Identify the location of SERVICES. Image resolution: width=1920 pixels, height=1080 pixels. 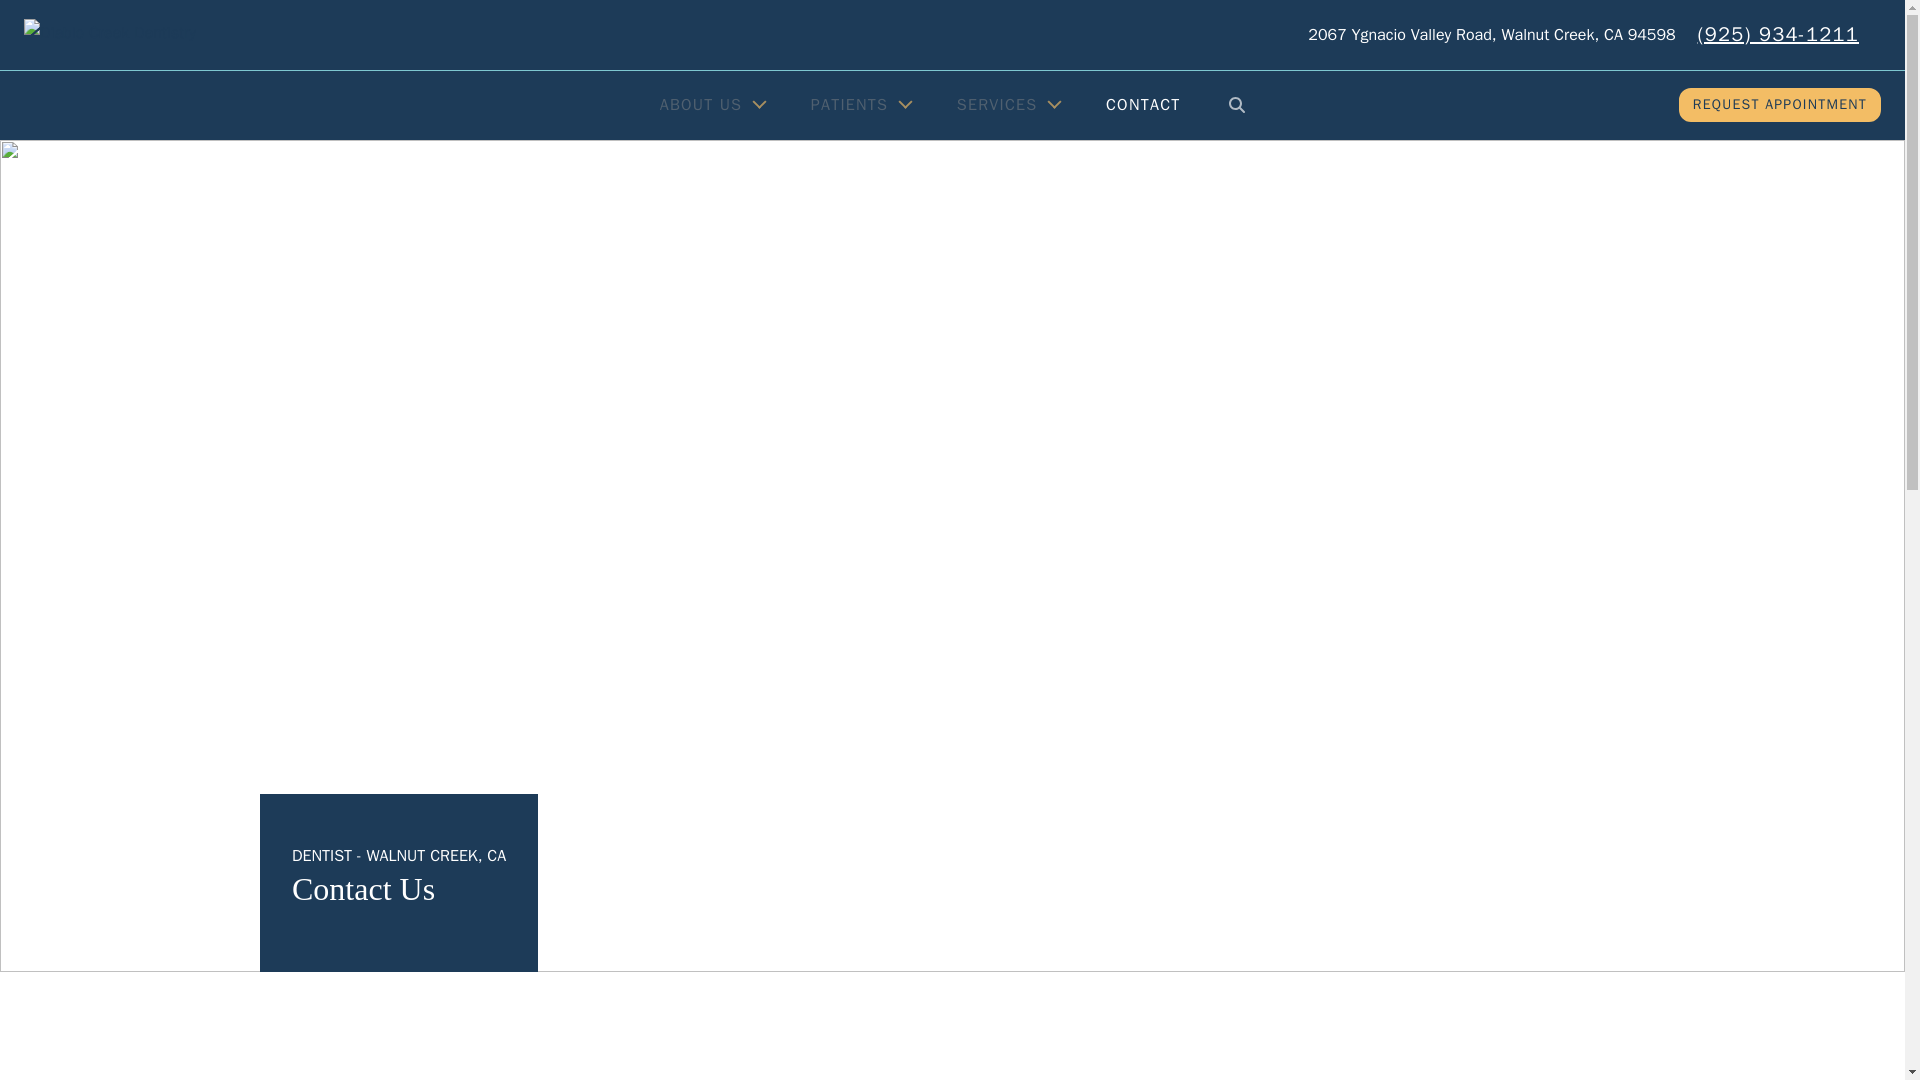
(1007, 104).